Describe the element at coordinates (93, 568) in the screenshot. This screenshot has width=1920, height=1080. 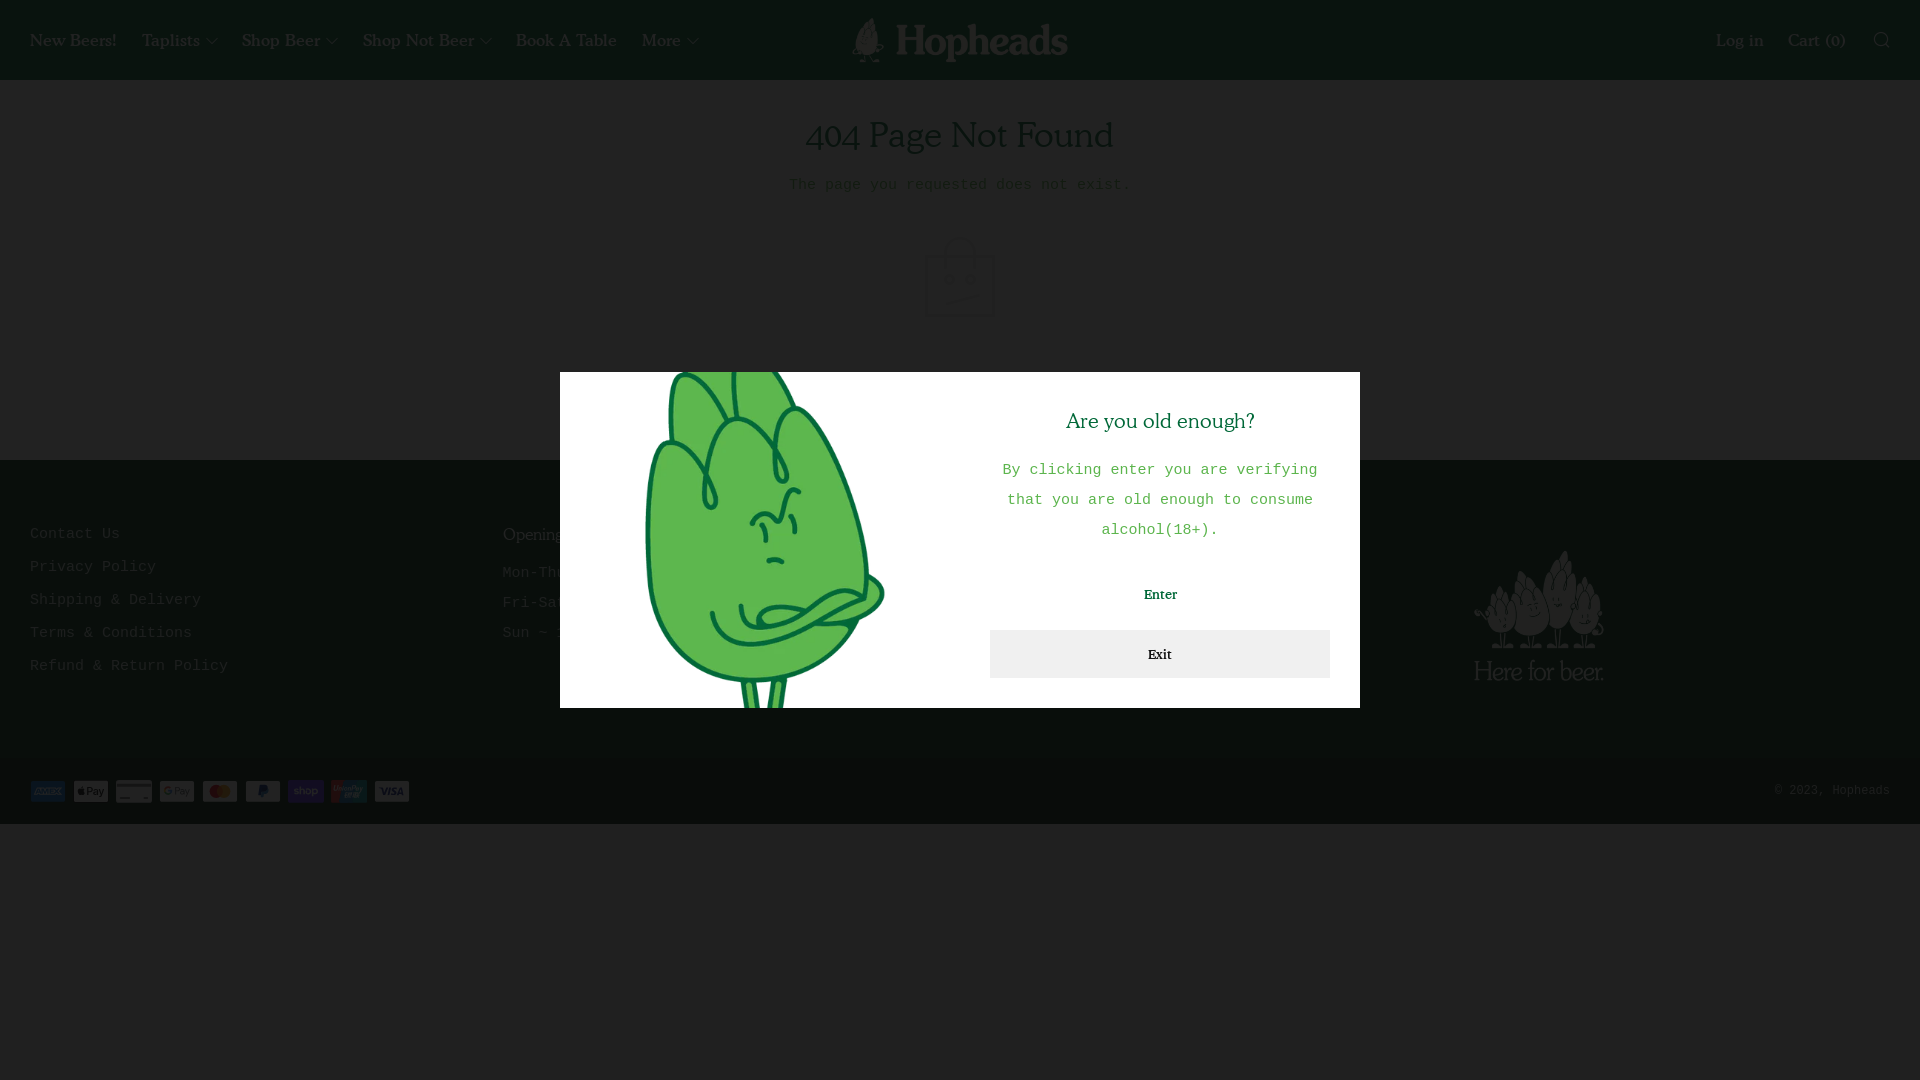
I see `Privacy Policy` at that location.